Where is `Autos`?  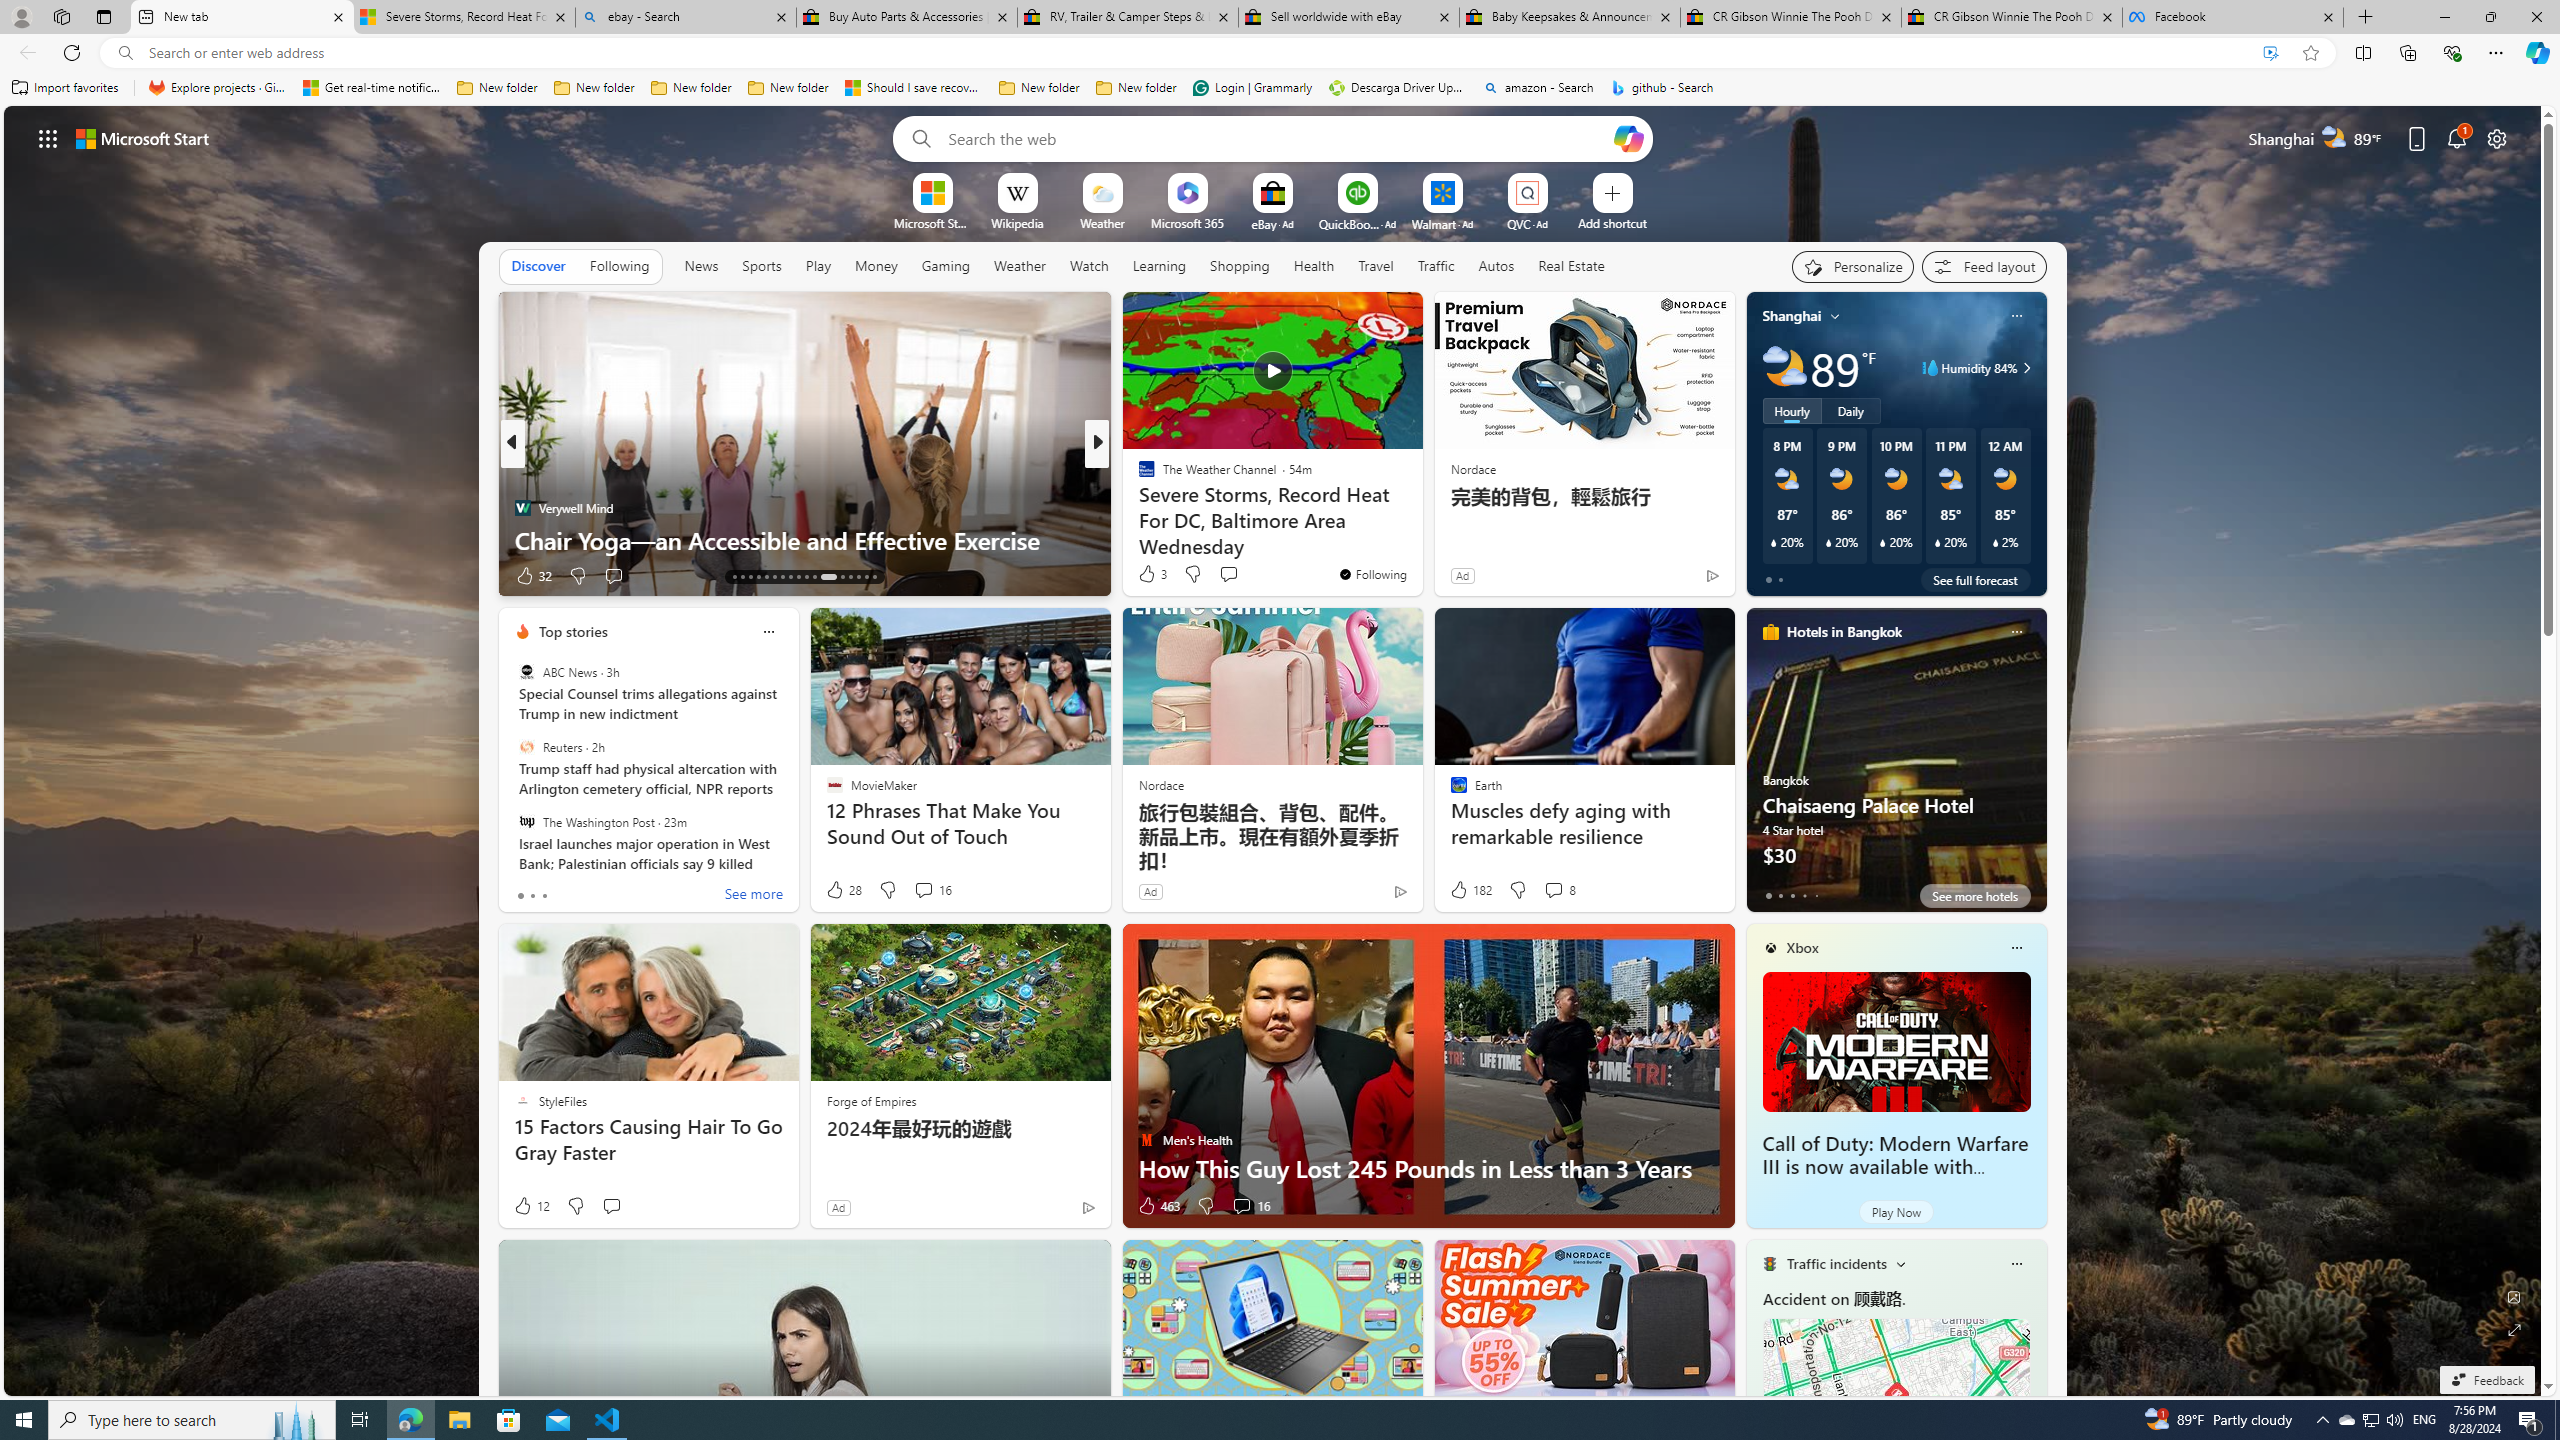 Autos is located at coordinates (1496, 266).